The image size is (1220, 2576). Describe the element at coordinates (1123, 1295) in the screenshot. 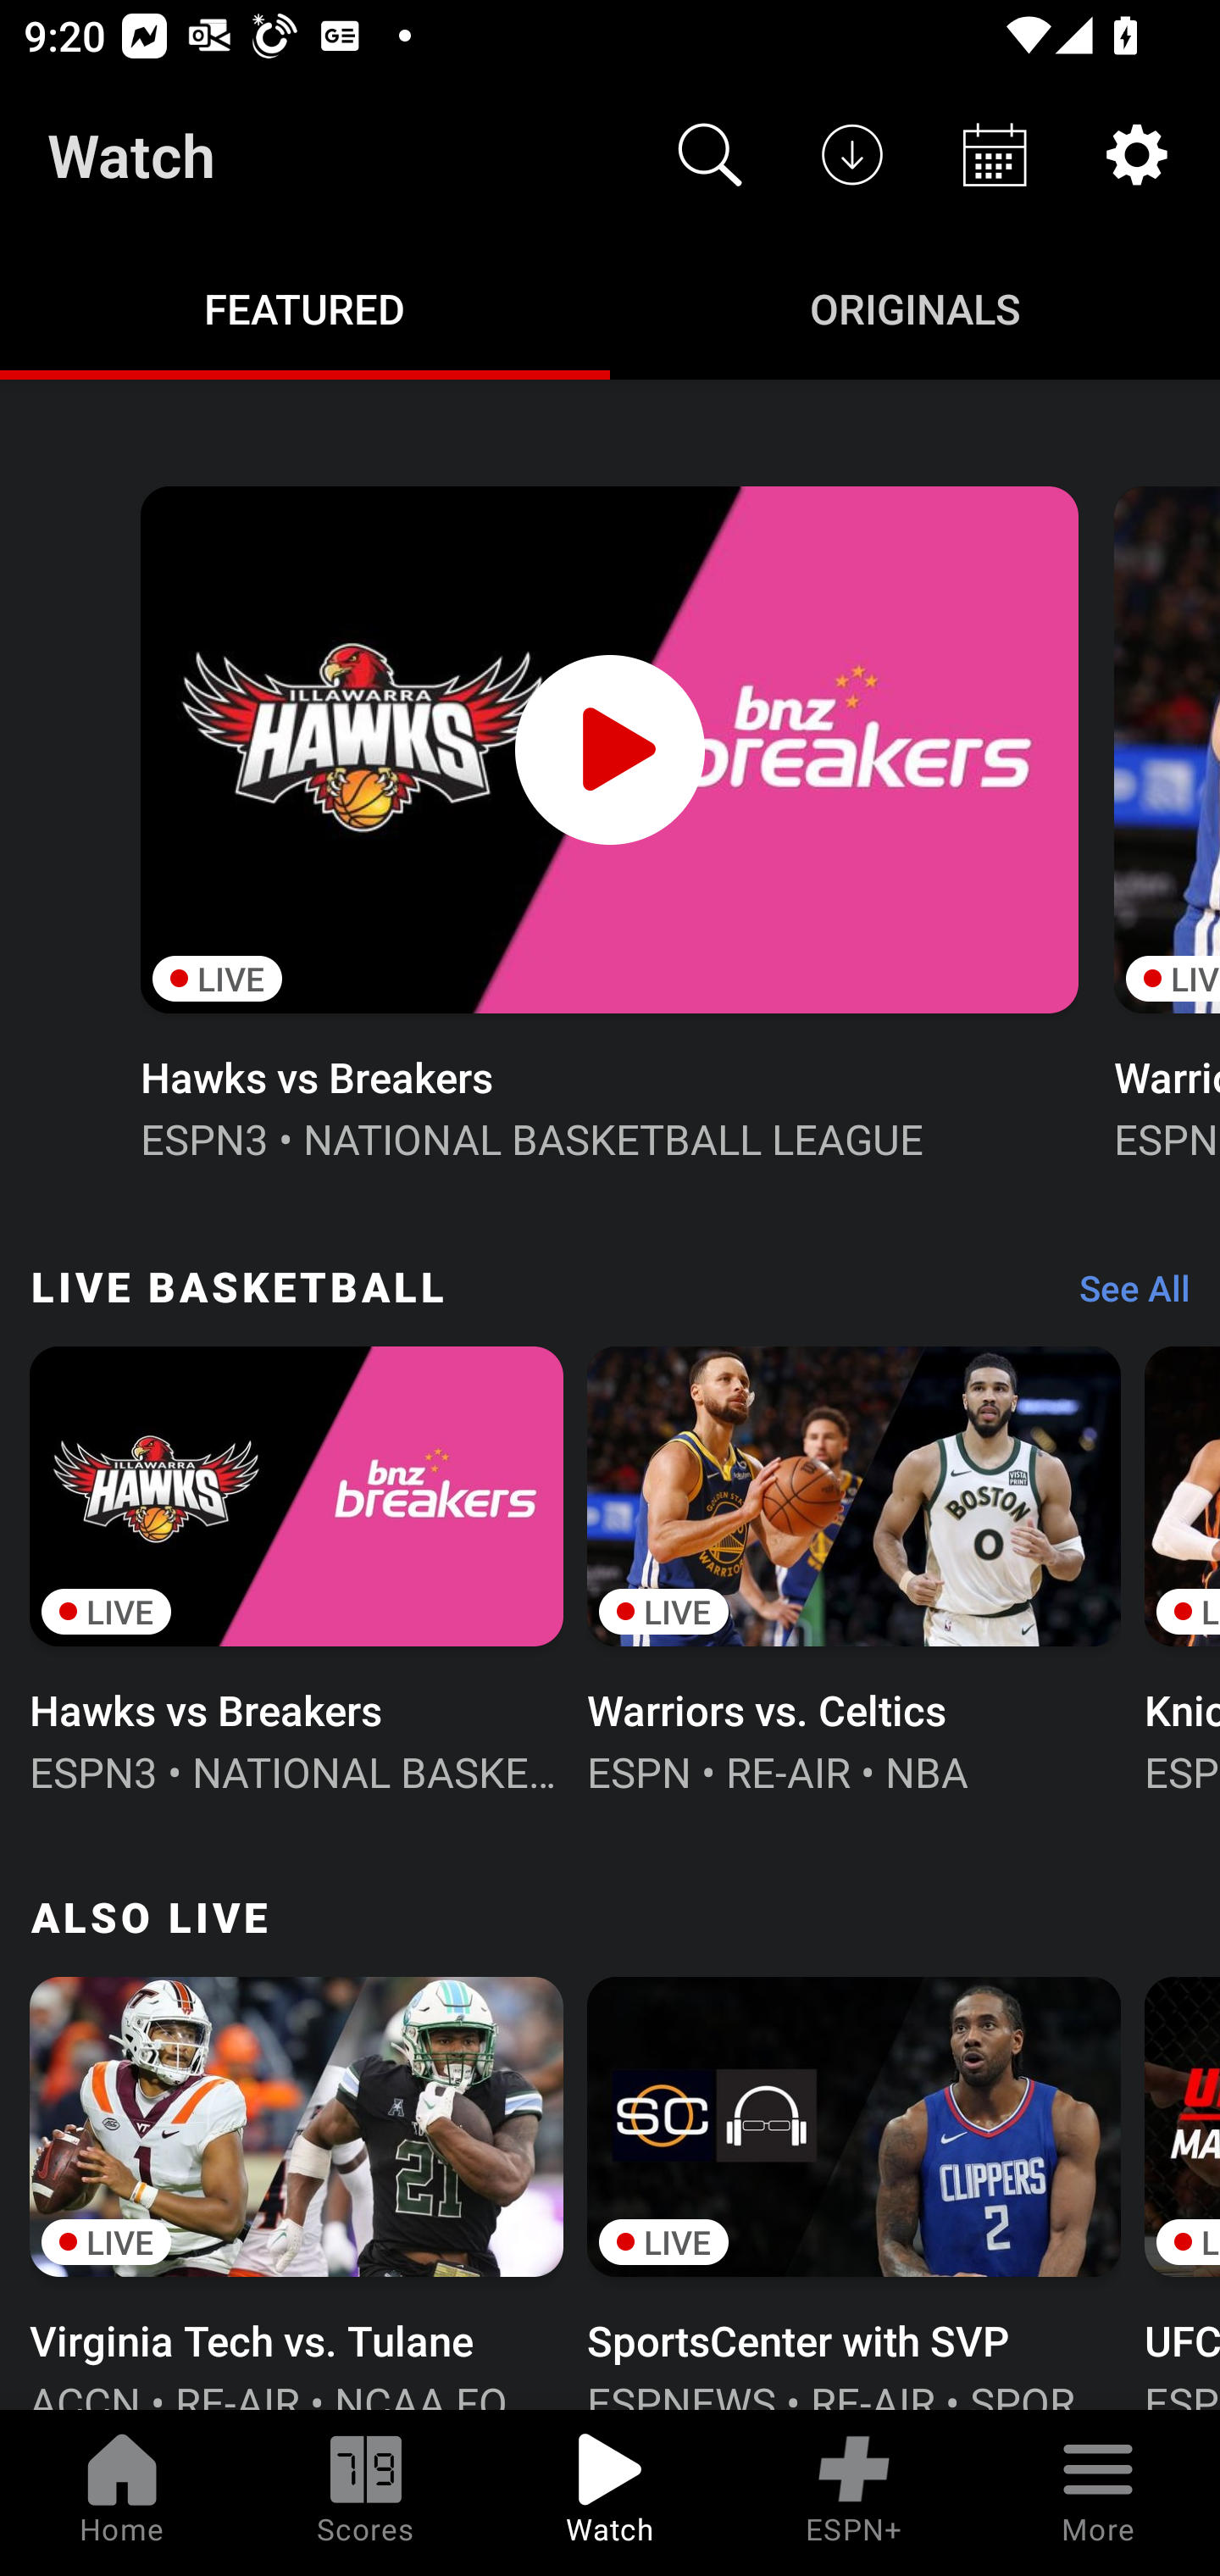

I see `See All` at that location.